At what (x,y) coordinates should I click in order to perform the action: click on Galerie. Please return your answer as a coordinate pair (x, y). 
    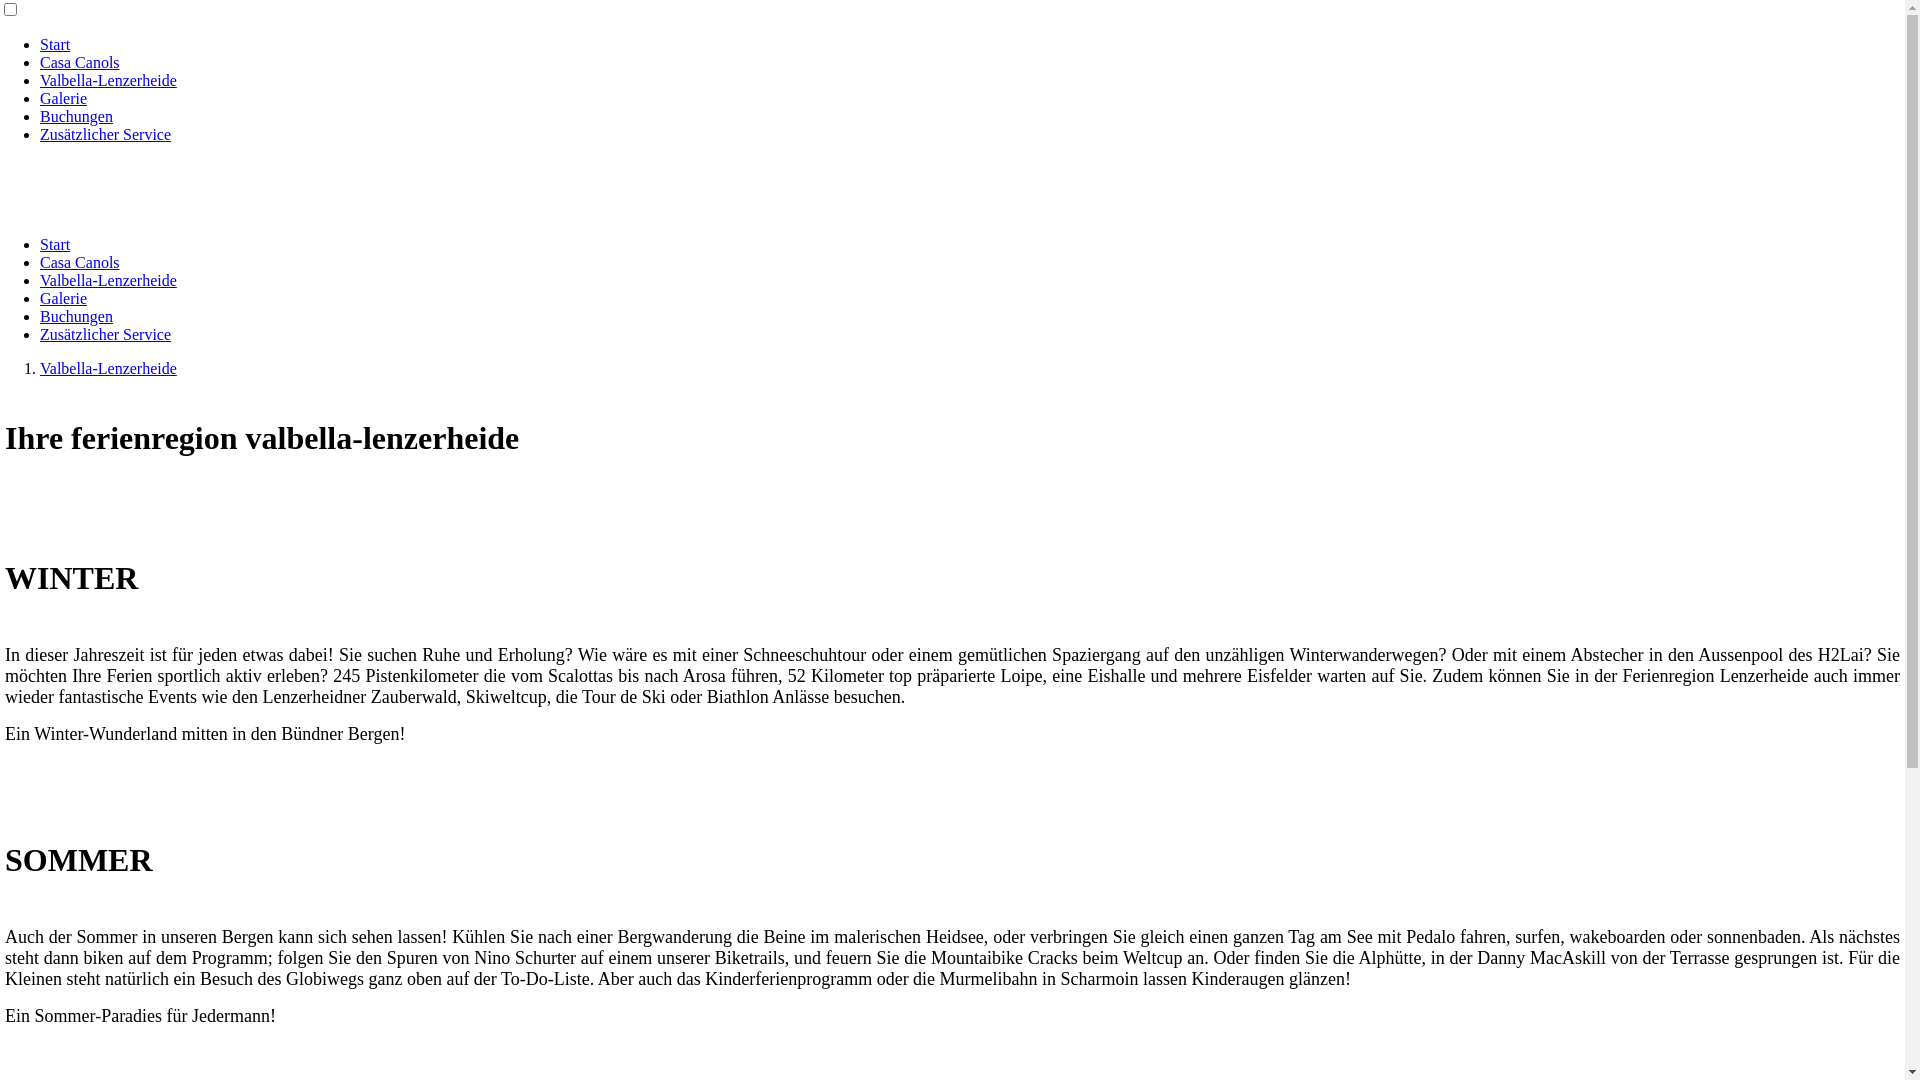
    Looking at the image, I should click on (64, 298).